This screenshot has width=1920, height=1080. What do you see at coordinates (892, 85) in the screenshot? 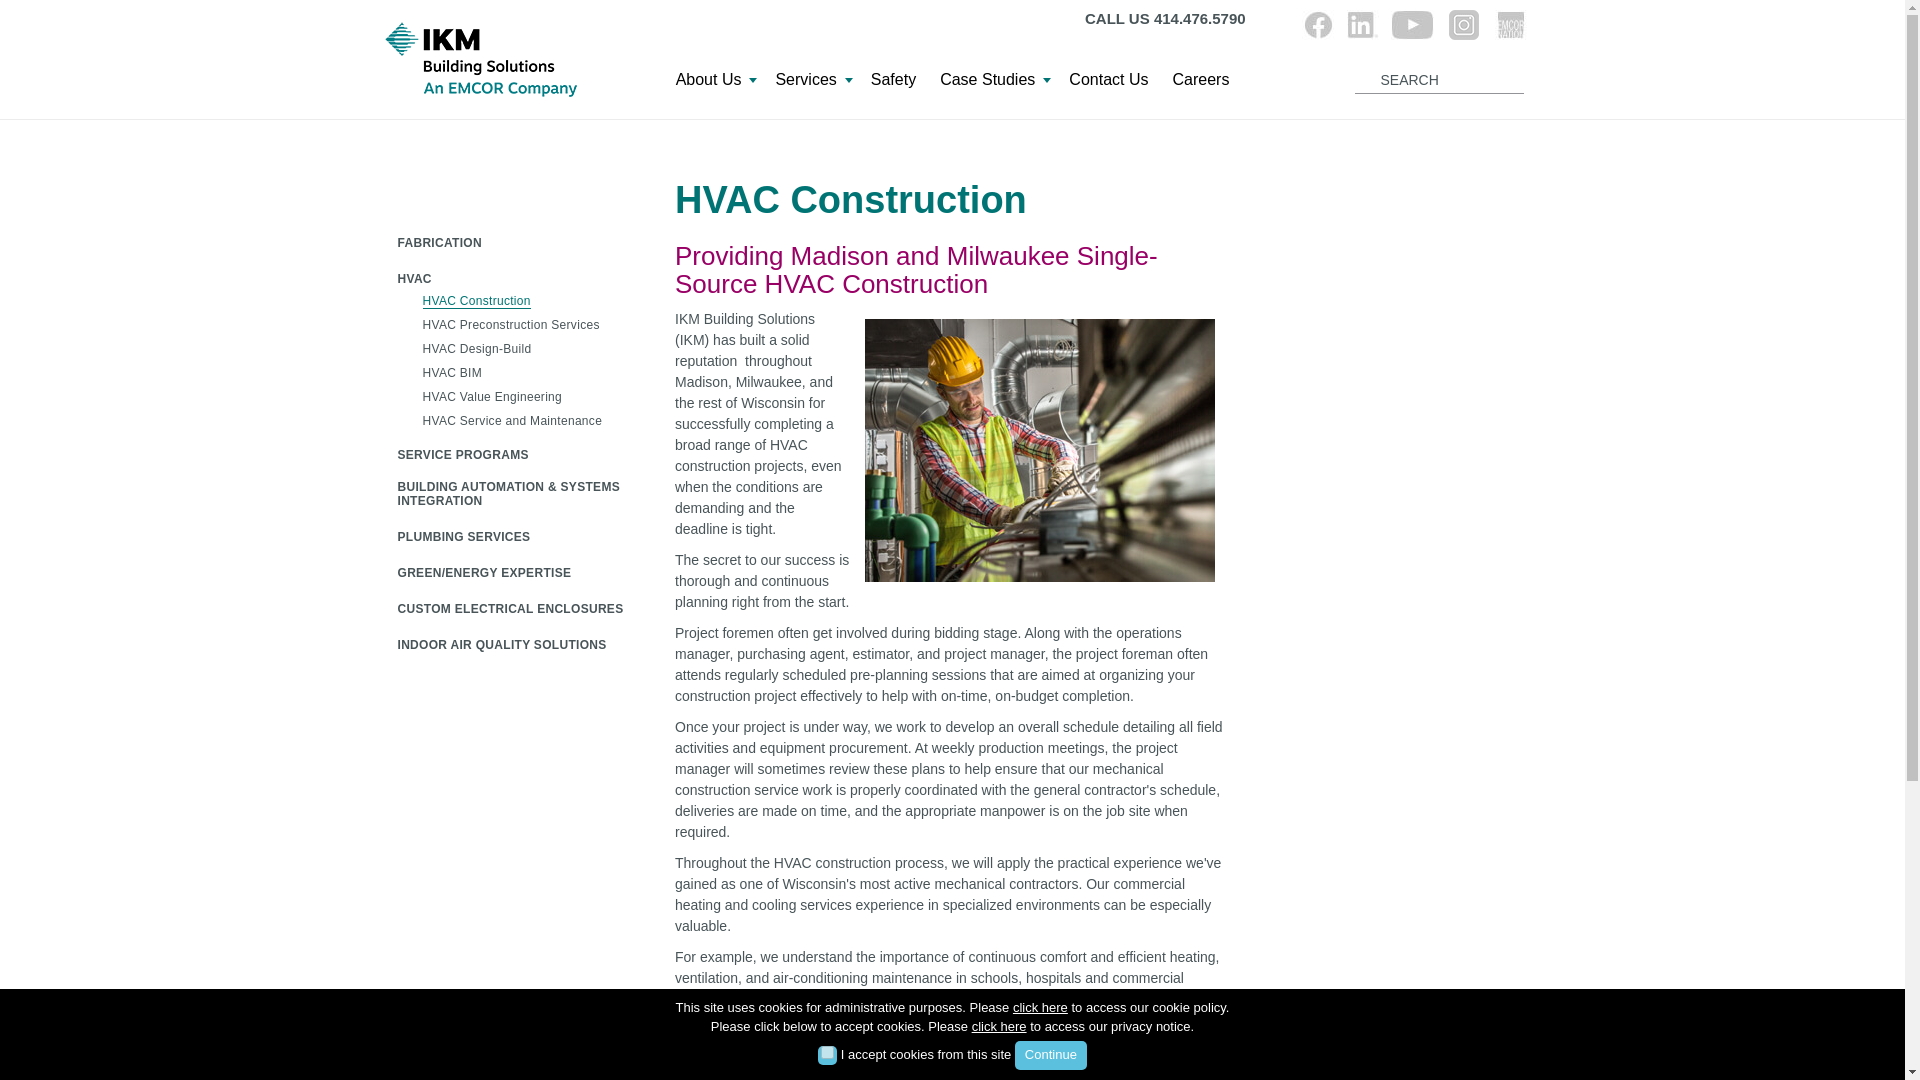
I see `Safety` at bounding box center [892, 85].